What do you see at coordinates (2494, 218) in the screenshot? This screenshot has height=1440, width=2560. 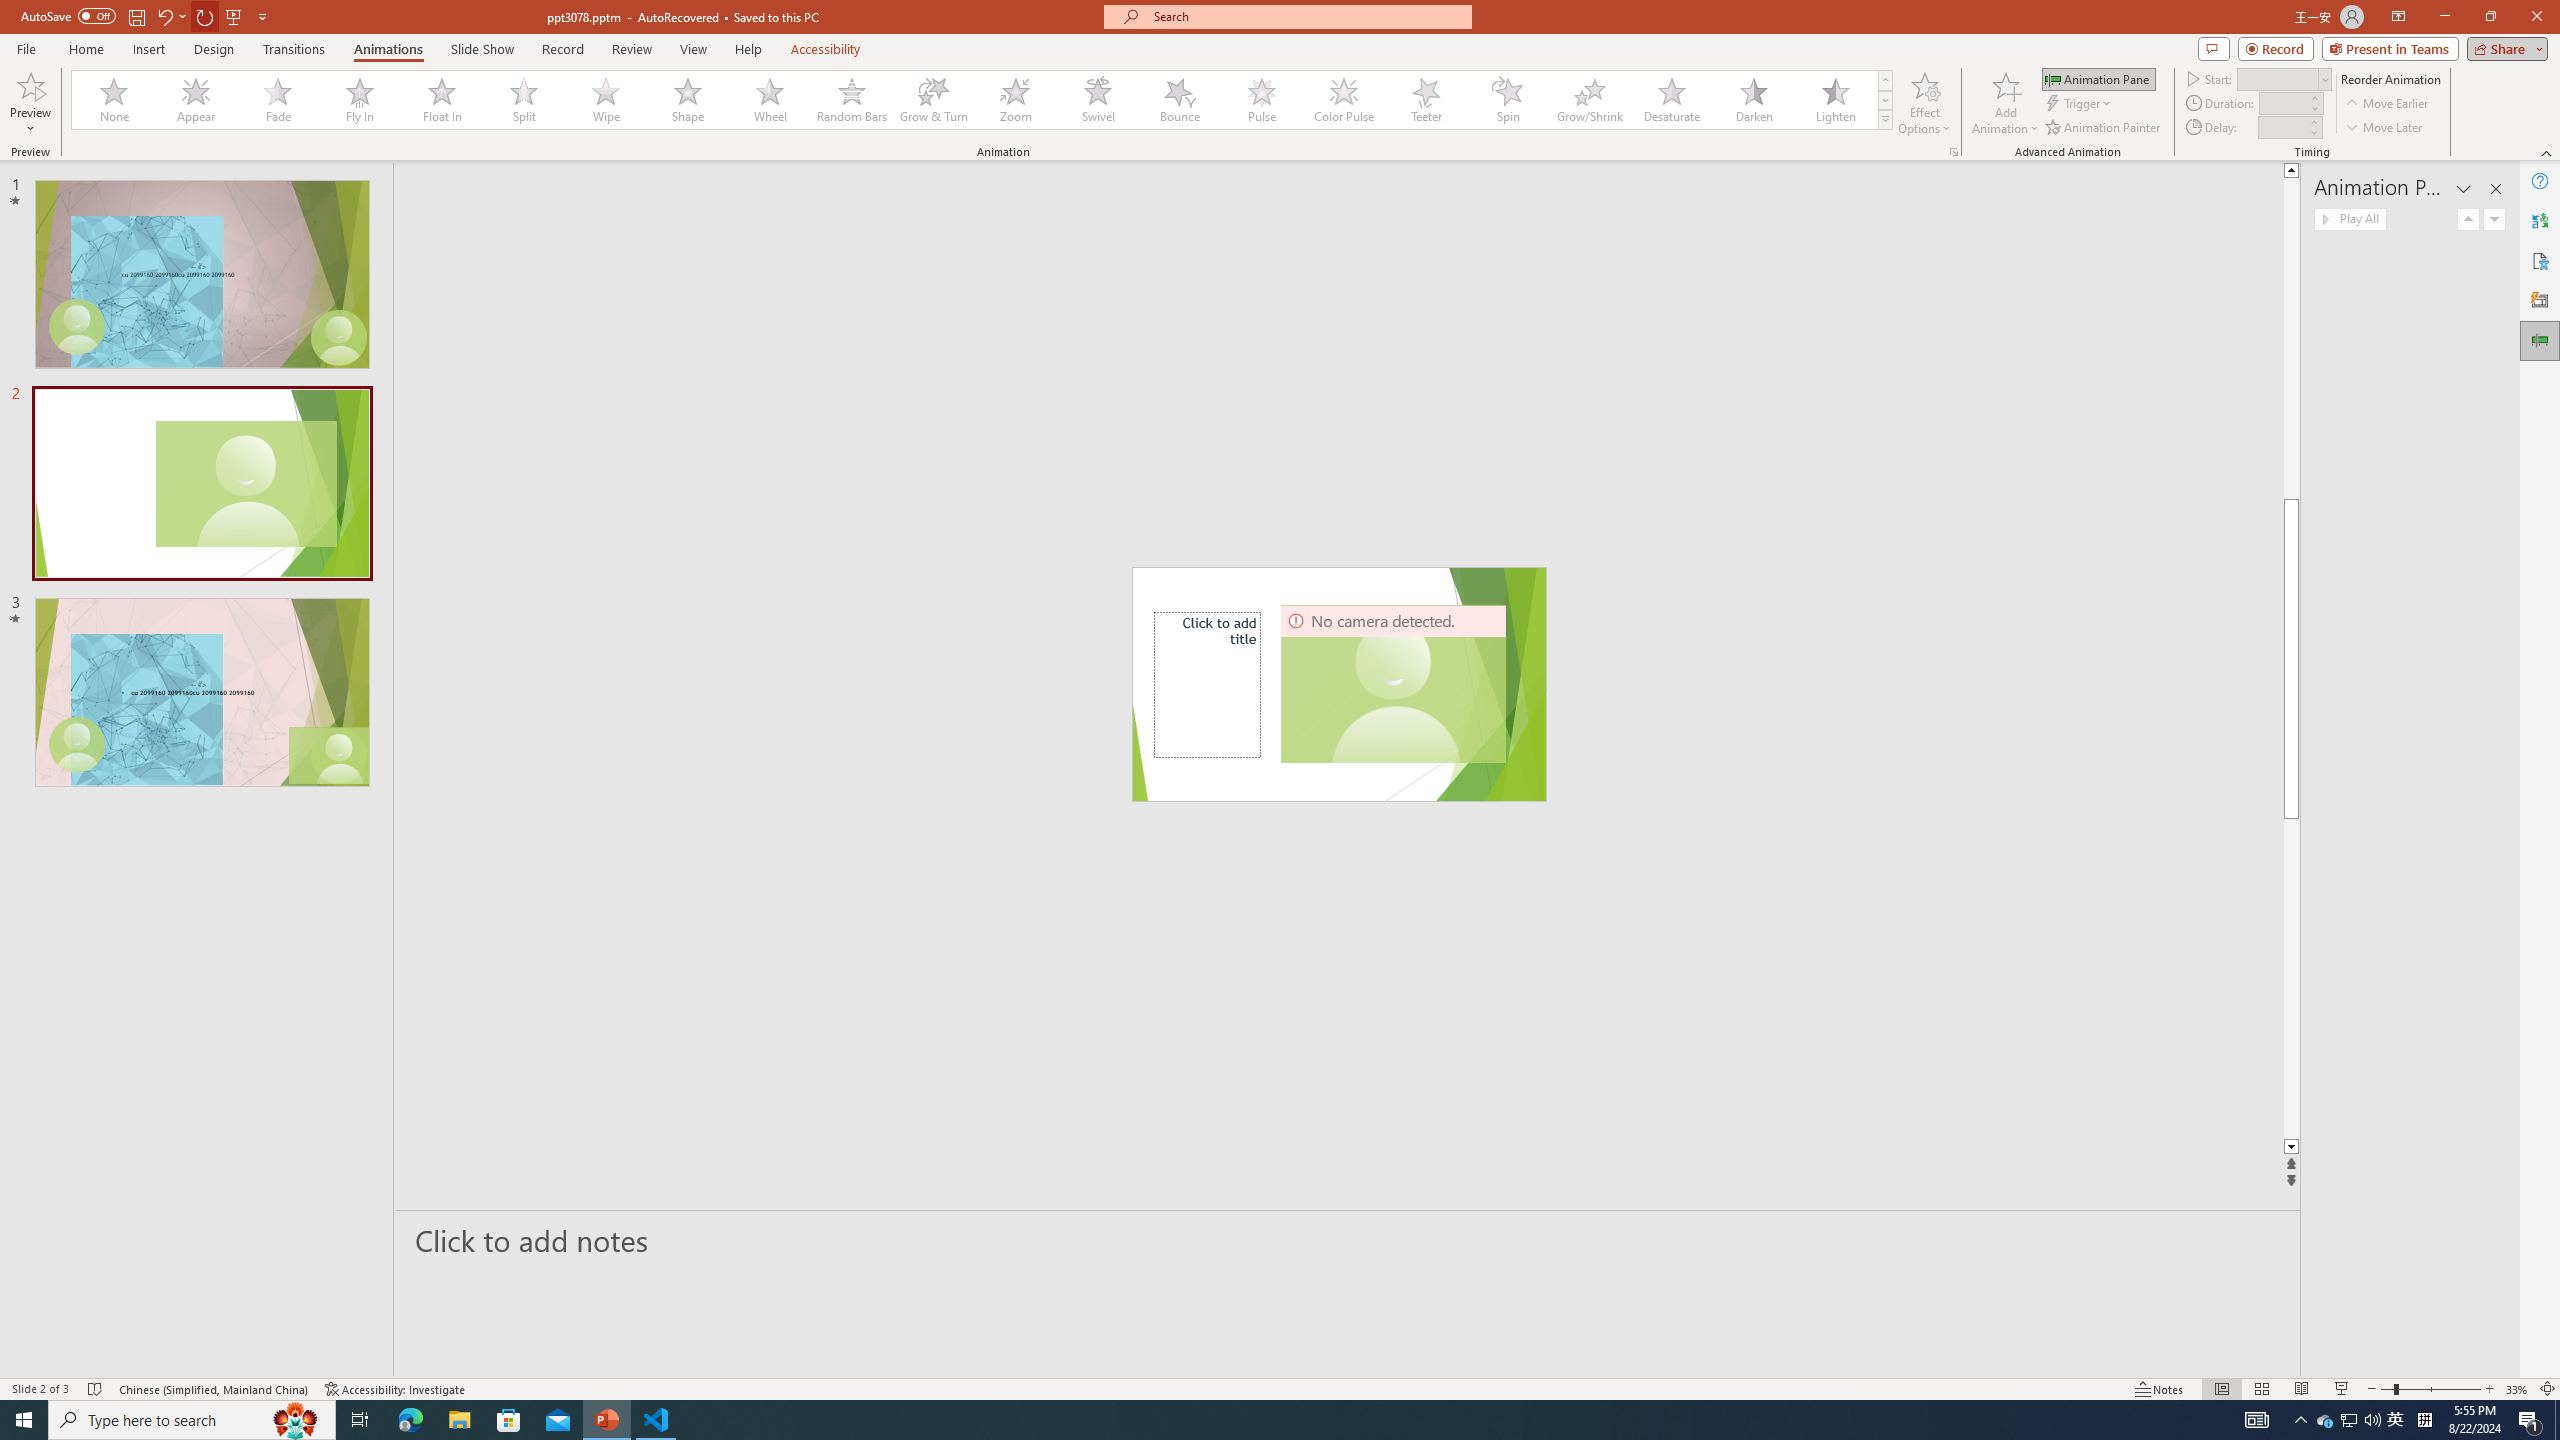 I see `Move Down` at bounding box center [2494, 218].